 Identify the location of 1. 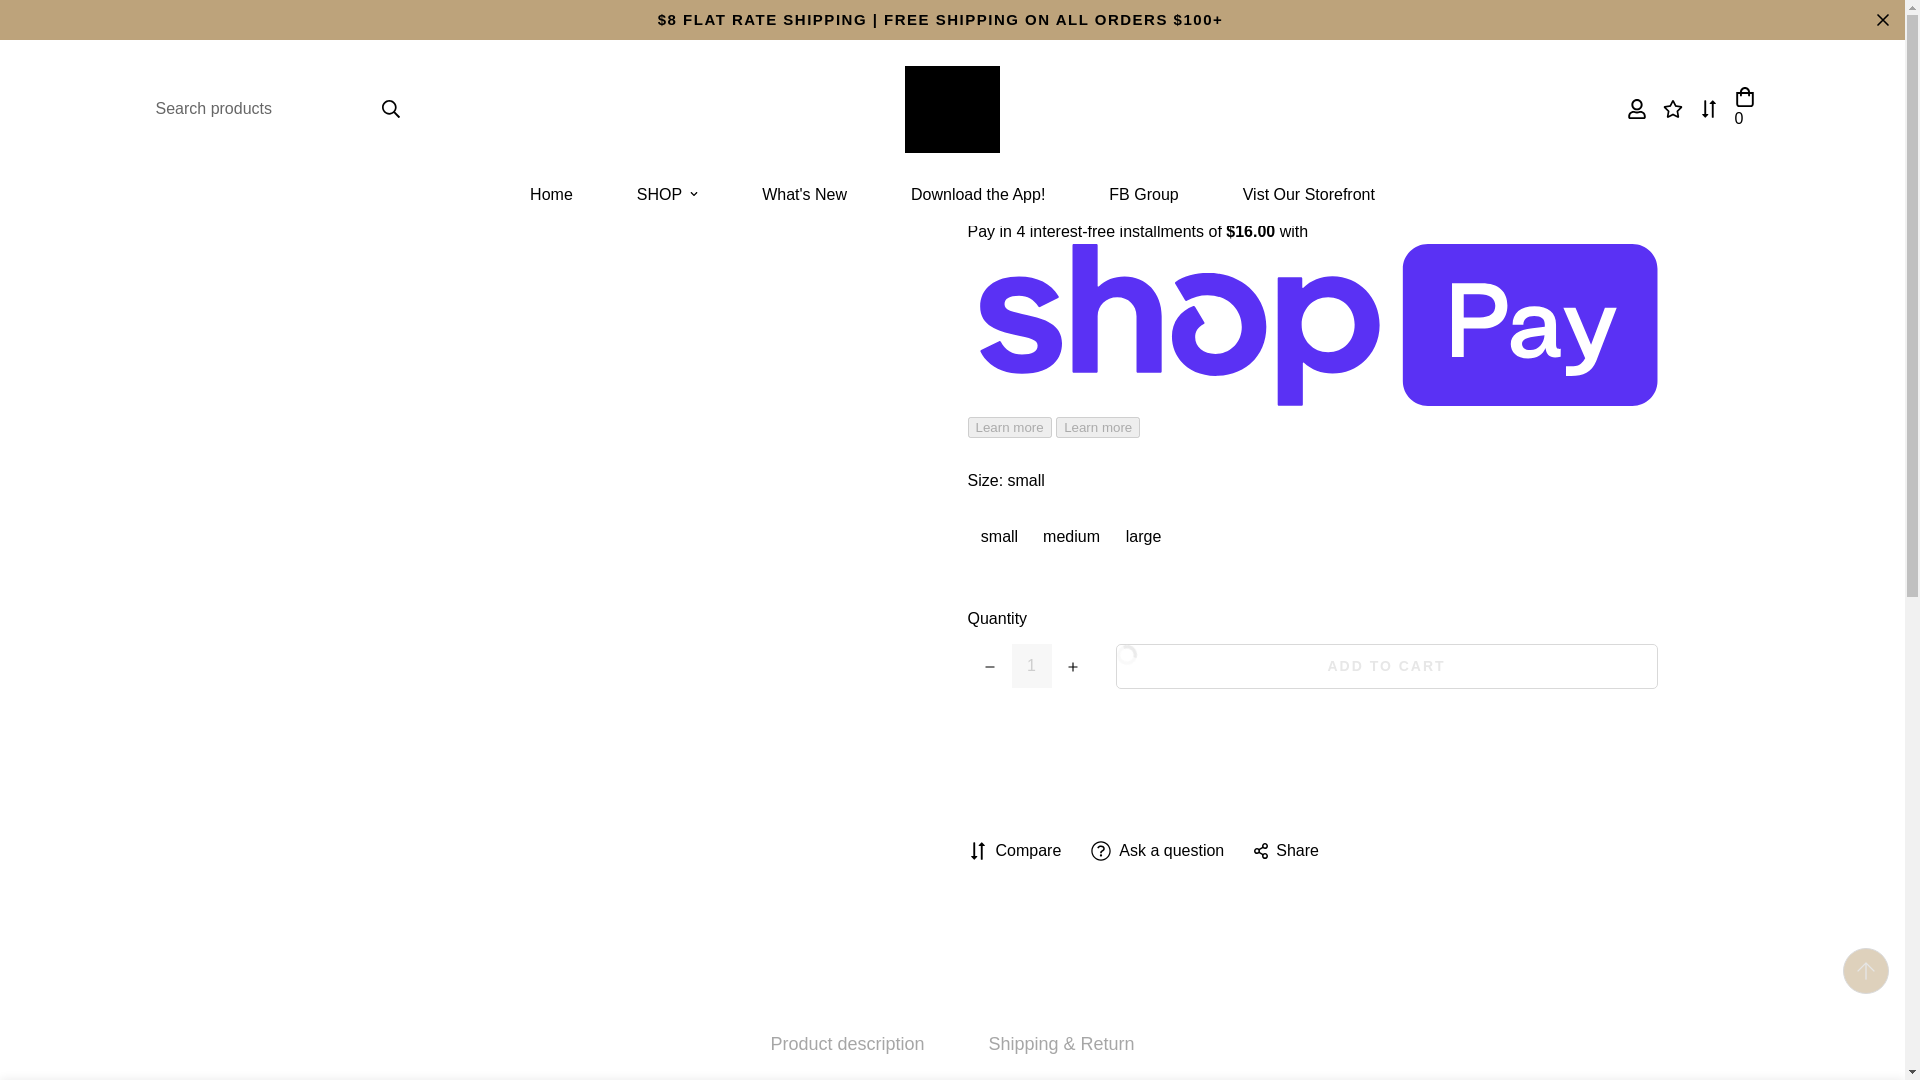
(1032, 665).